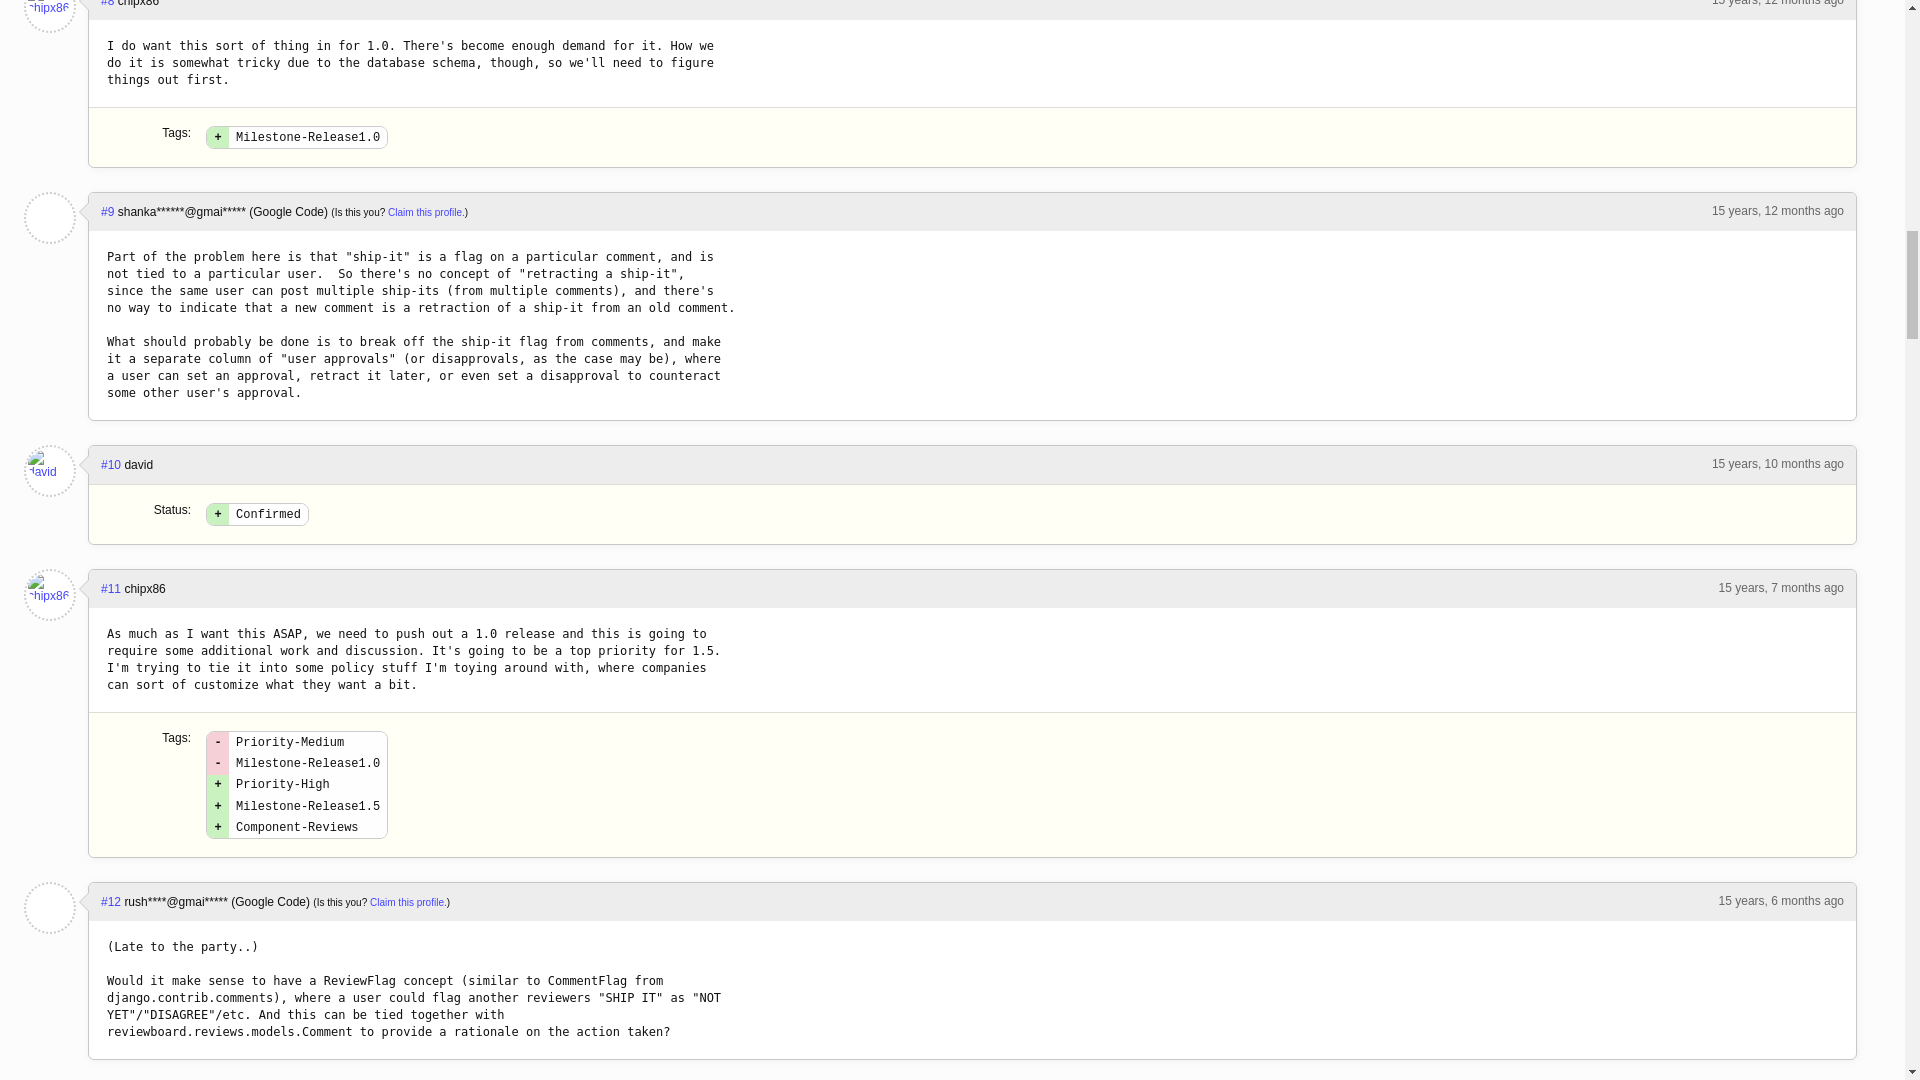 The width and height of the screenshot is (1920, 1080). I want to click on Sept. 28, 2008, 9:07 p.m., so click(1778, 463).